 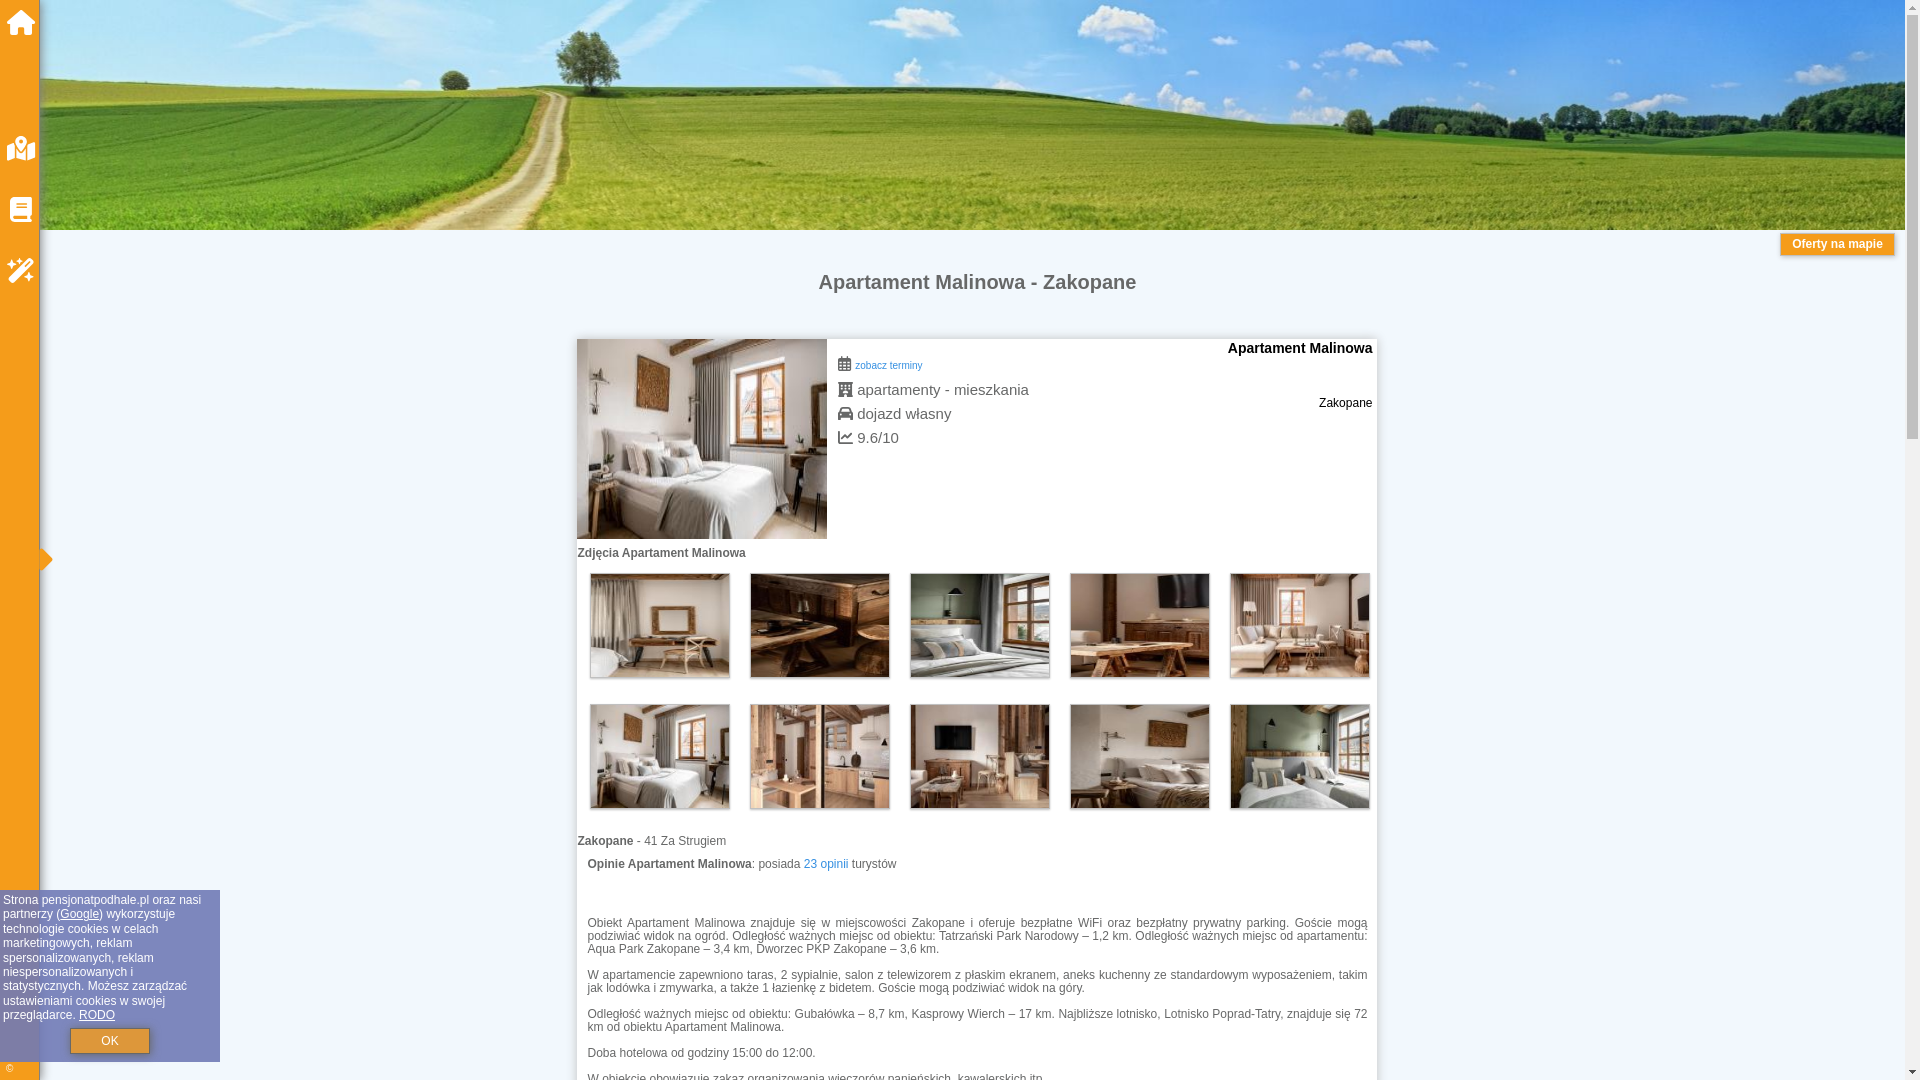 What do you see at coordinates (819, 625) in the screenshot?
I see `Top Zakopane` at bounding box center [819, 625].